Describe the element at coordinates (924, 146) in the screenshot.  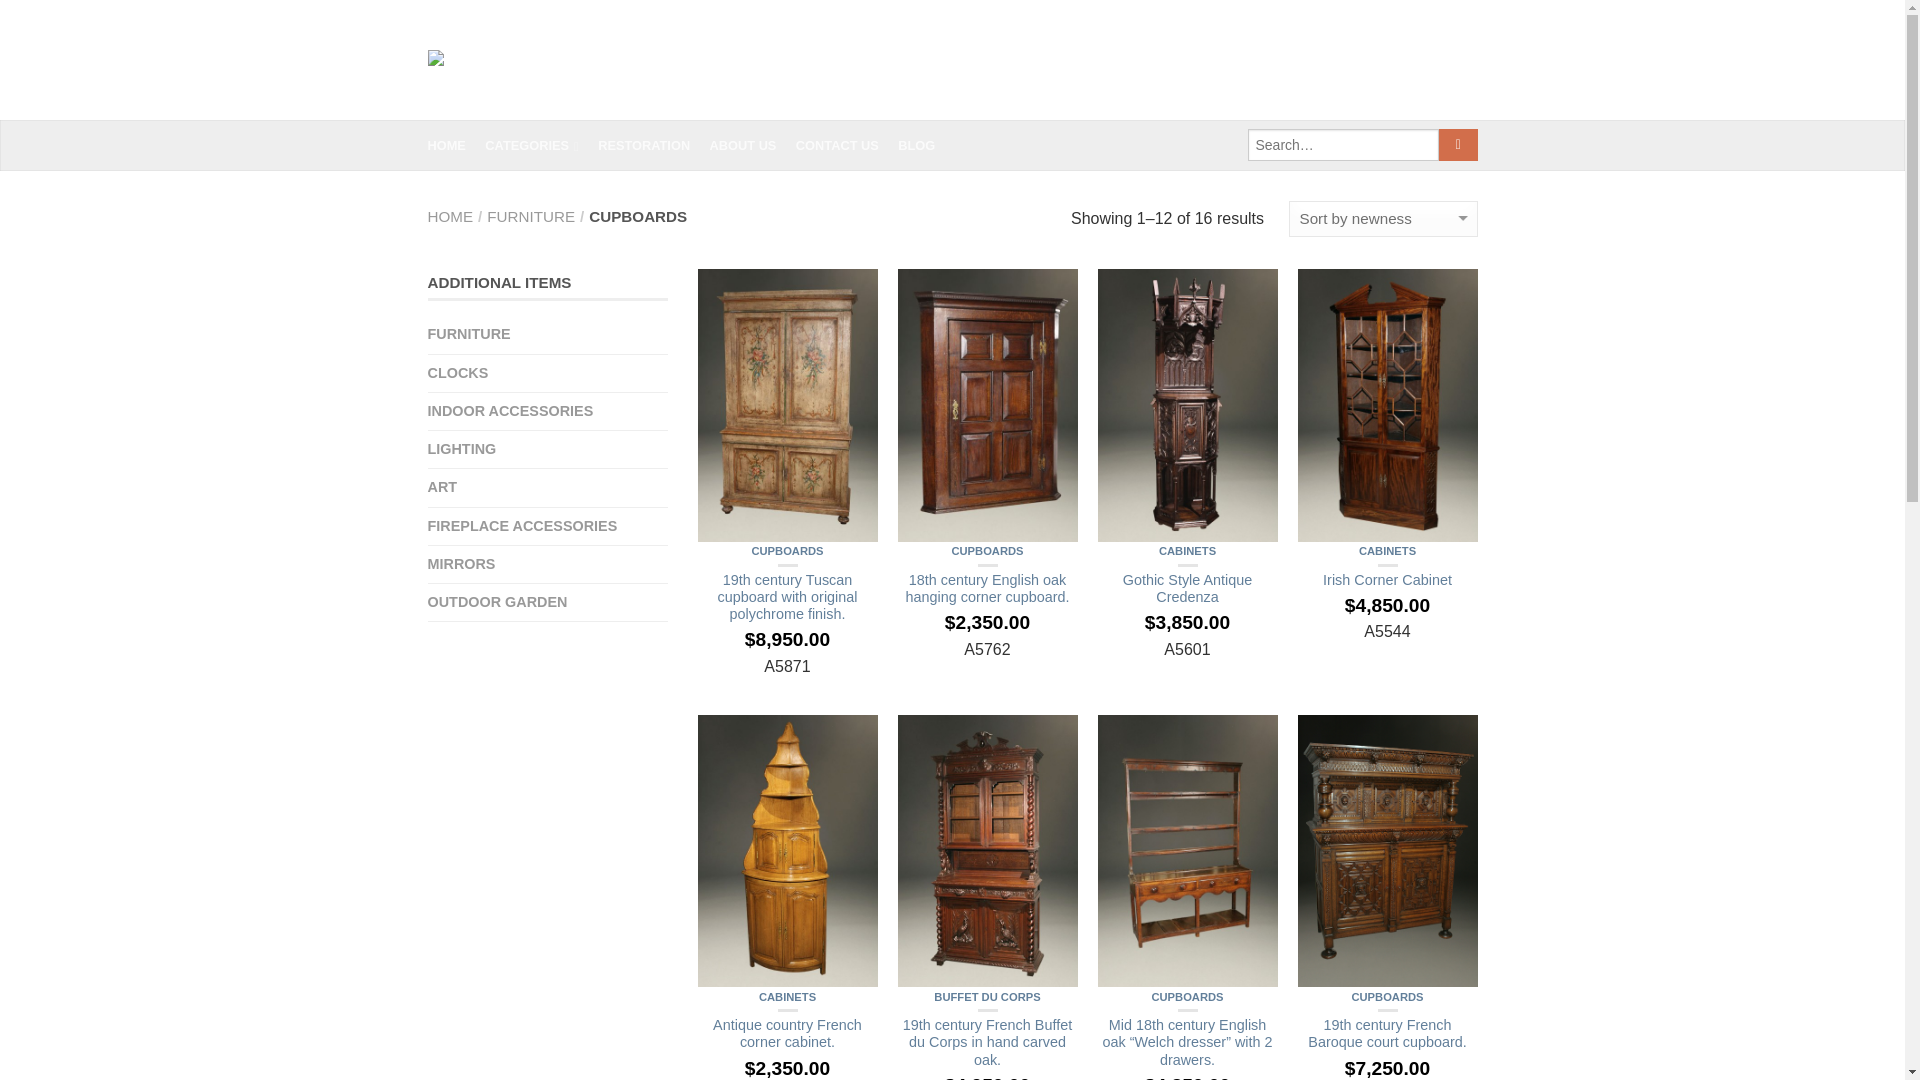
I see `BLOG` at that location.